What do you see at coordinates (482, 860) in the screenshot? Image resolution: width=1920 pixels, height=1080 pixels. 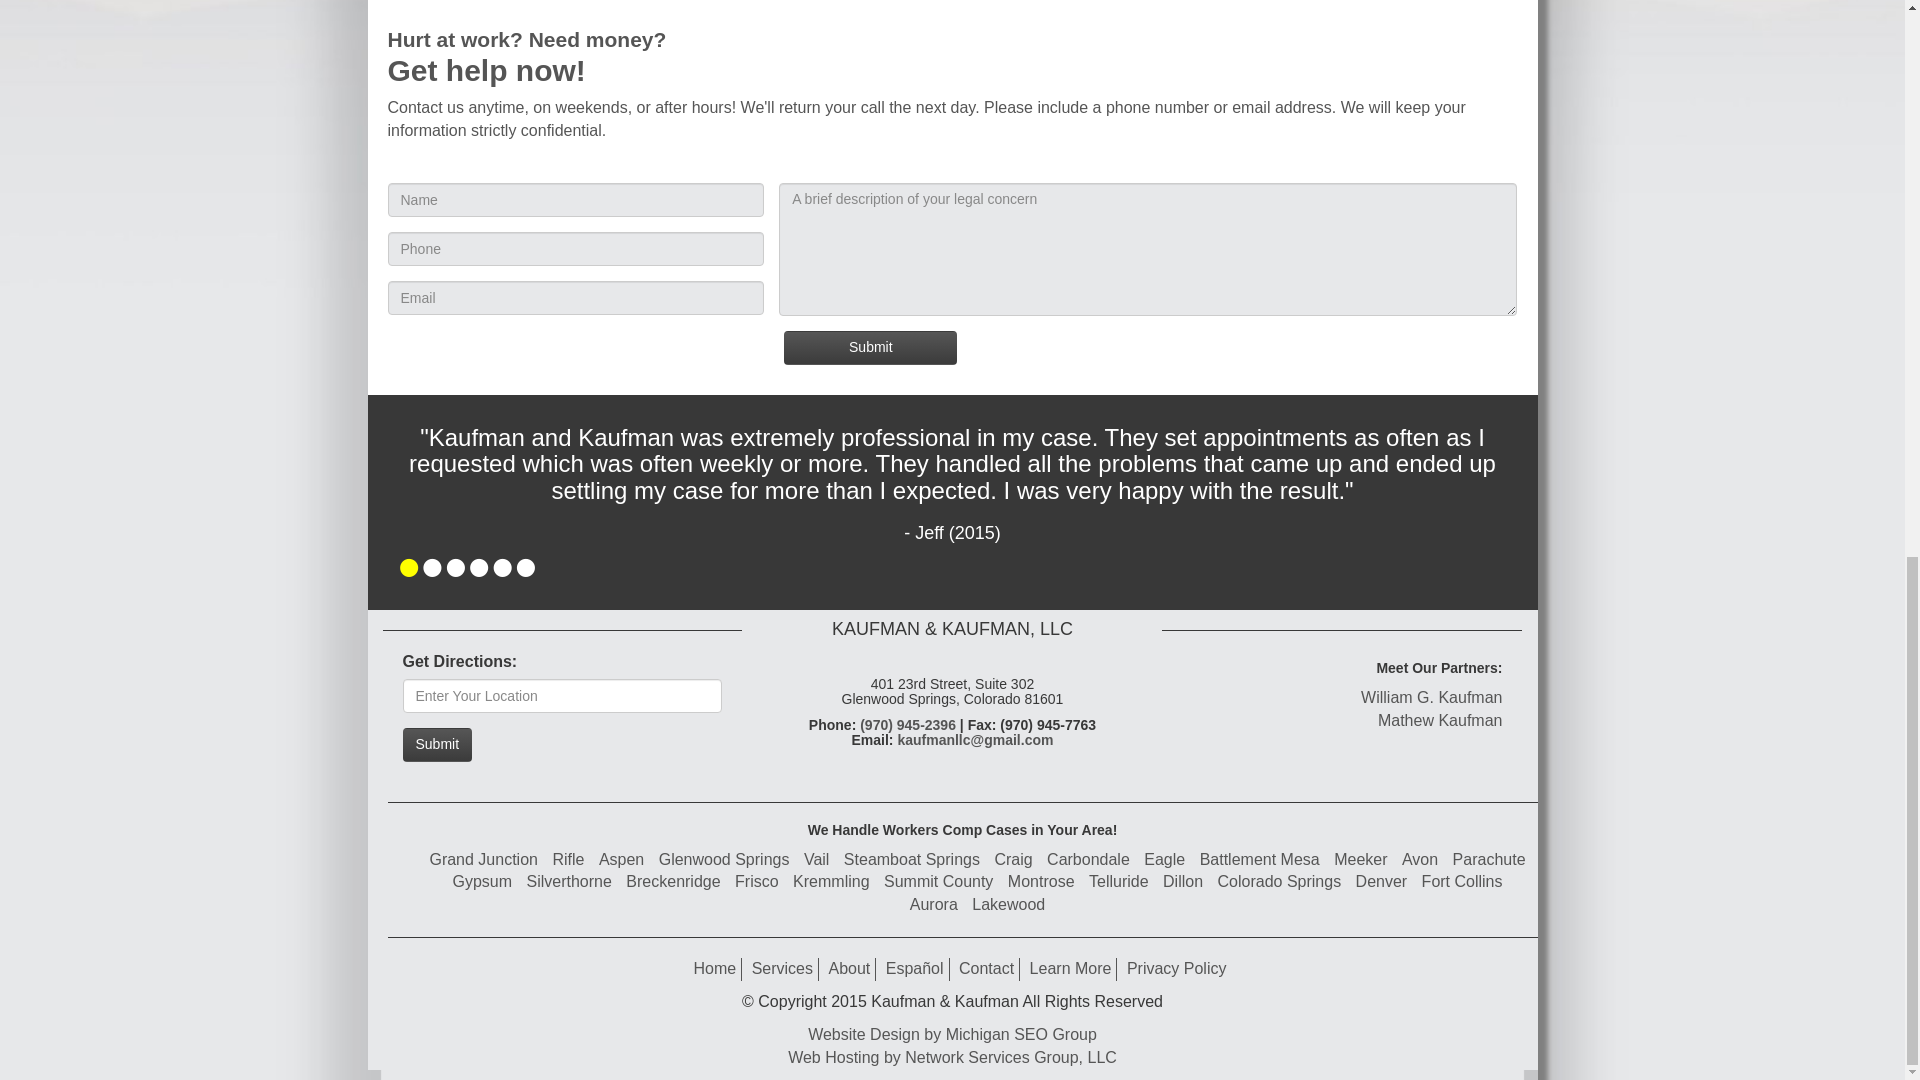 I see `Grand Junction` at bounding box center [482, 860].